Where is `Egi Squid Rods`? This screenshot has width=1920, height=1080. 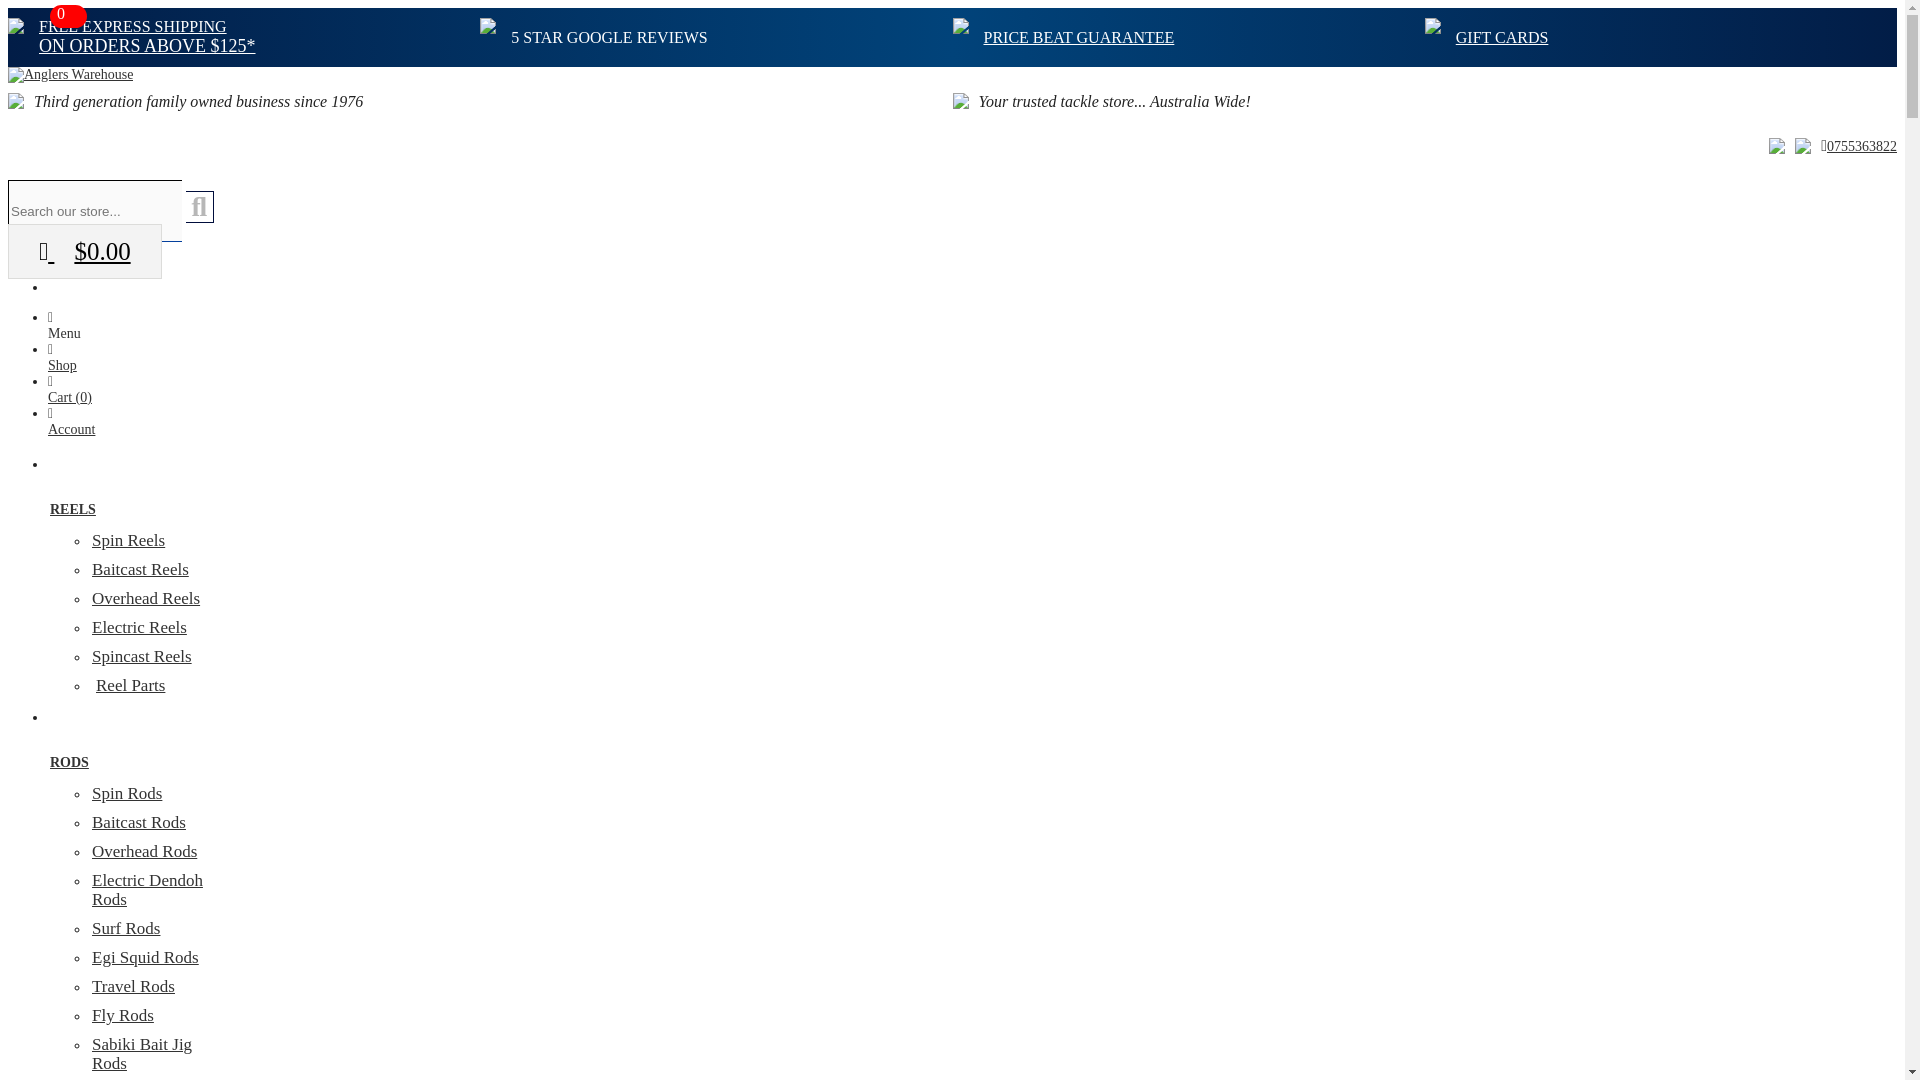
Egi Squid Rods is located at coordinates (146, 957).